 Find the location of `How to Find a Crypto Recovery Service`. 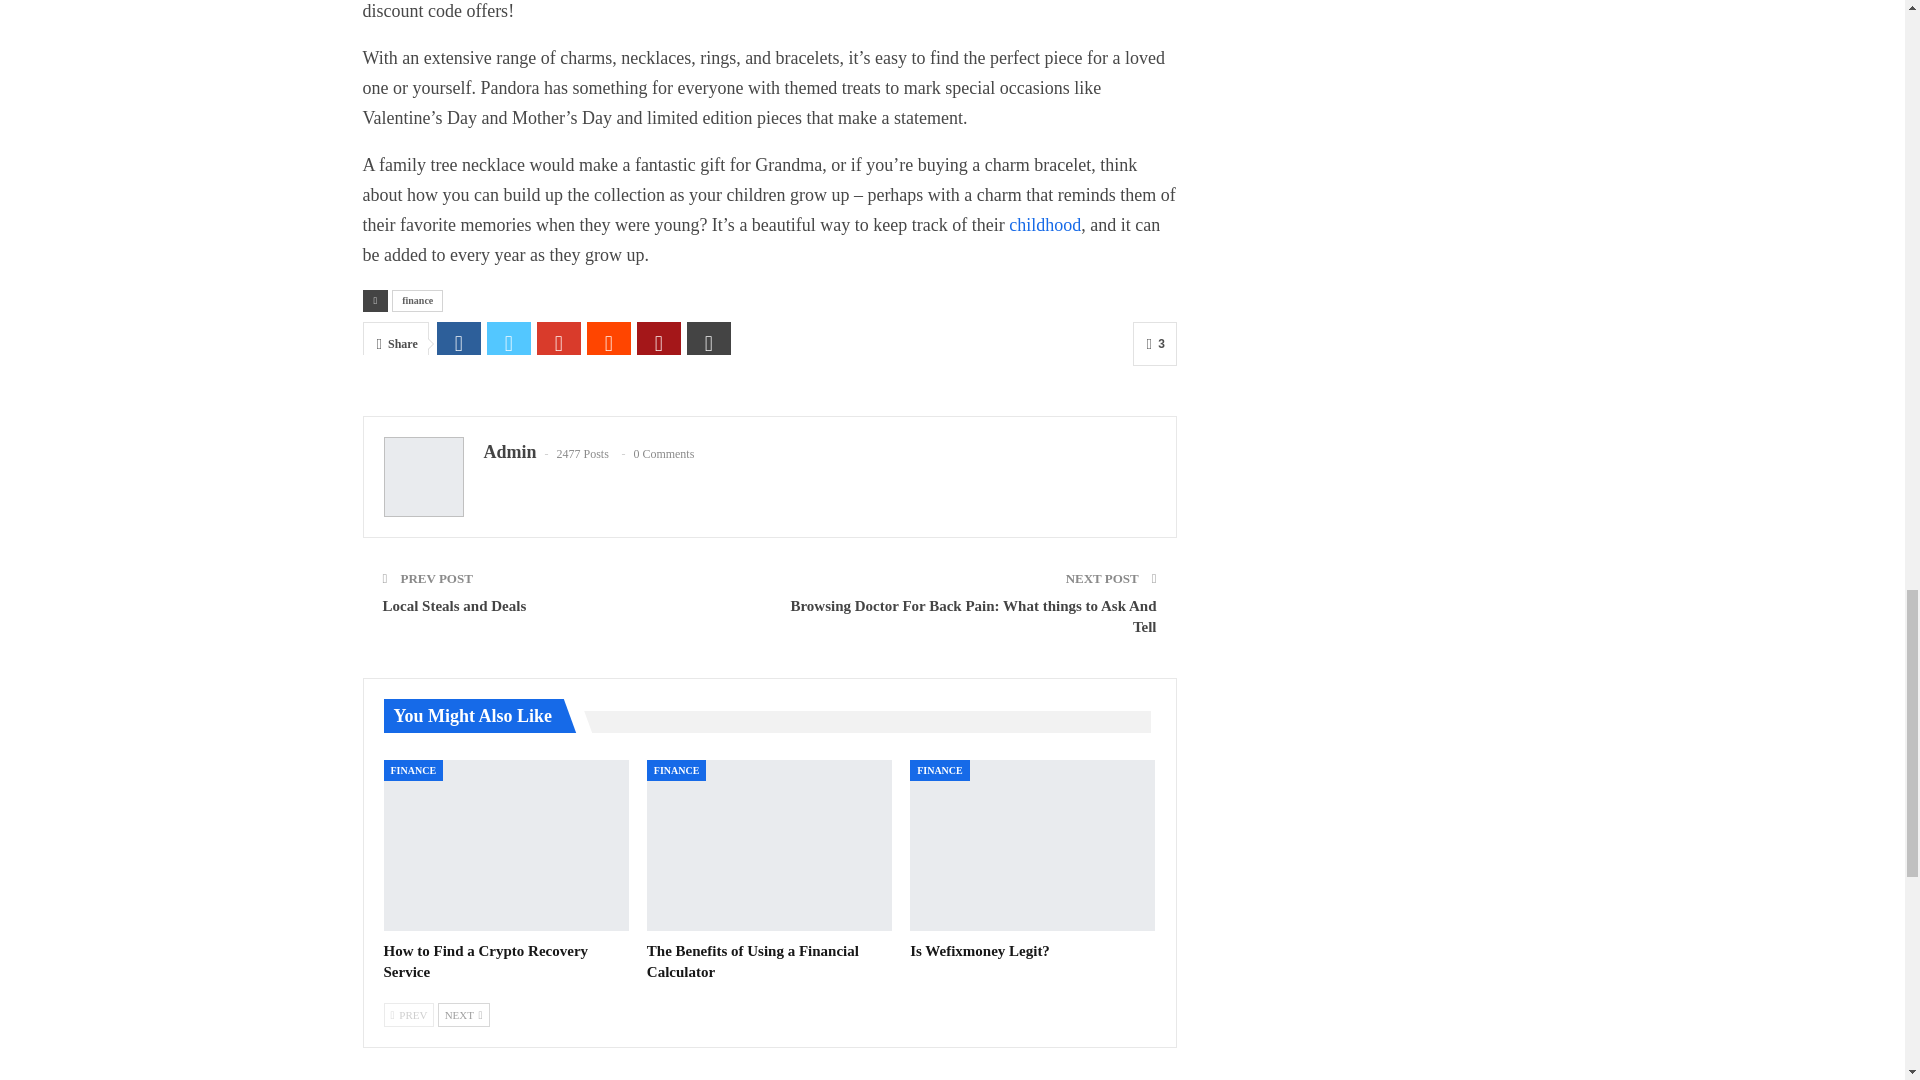

How to Find a Crypto Recovery Service is located at coordinates (506, 846).